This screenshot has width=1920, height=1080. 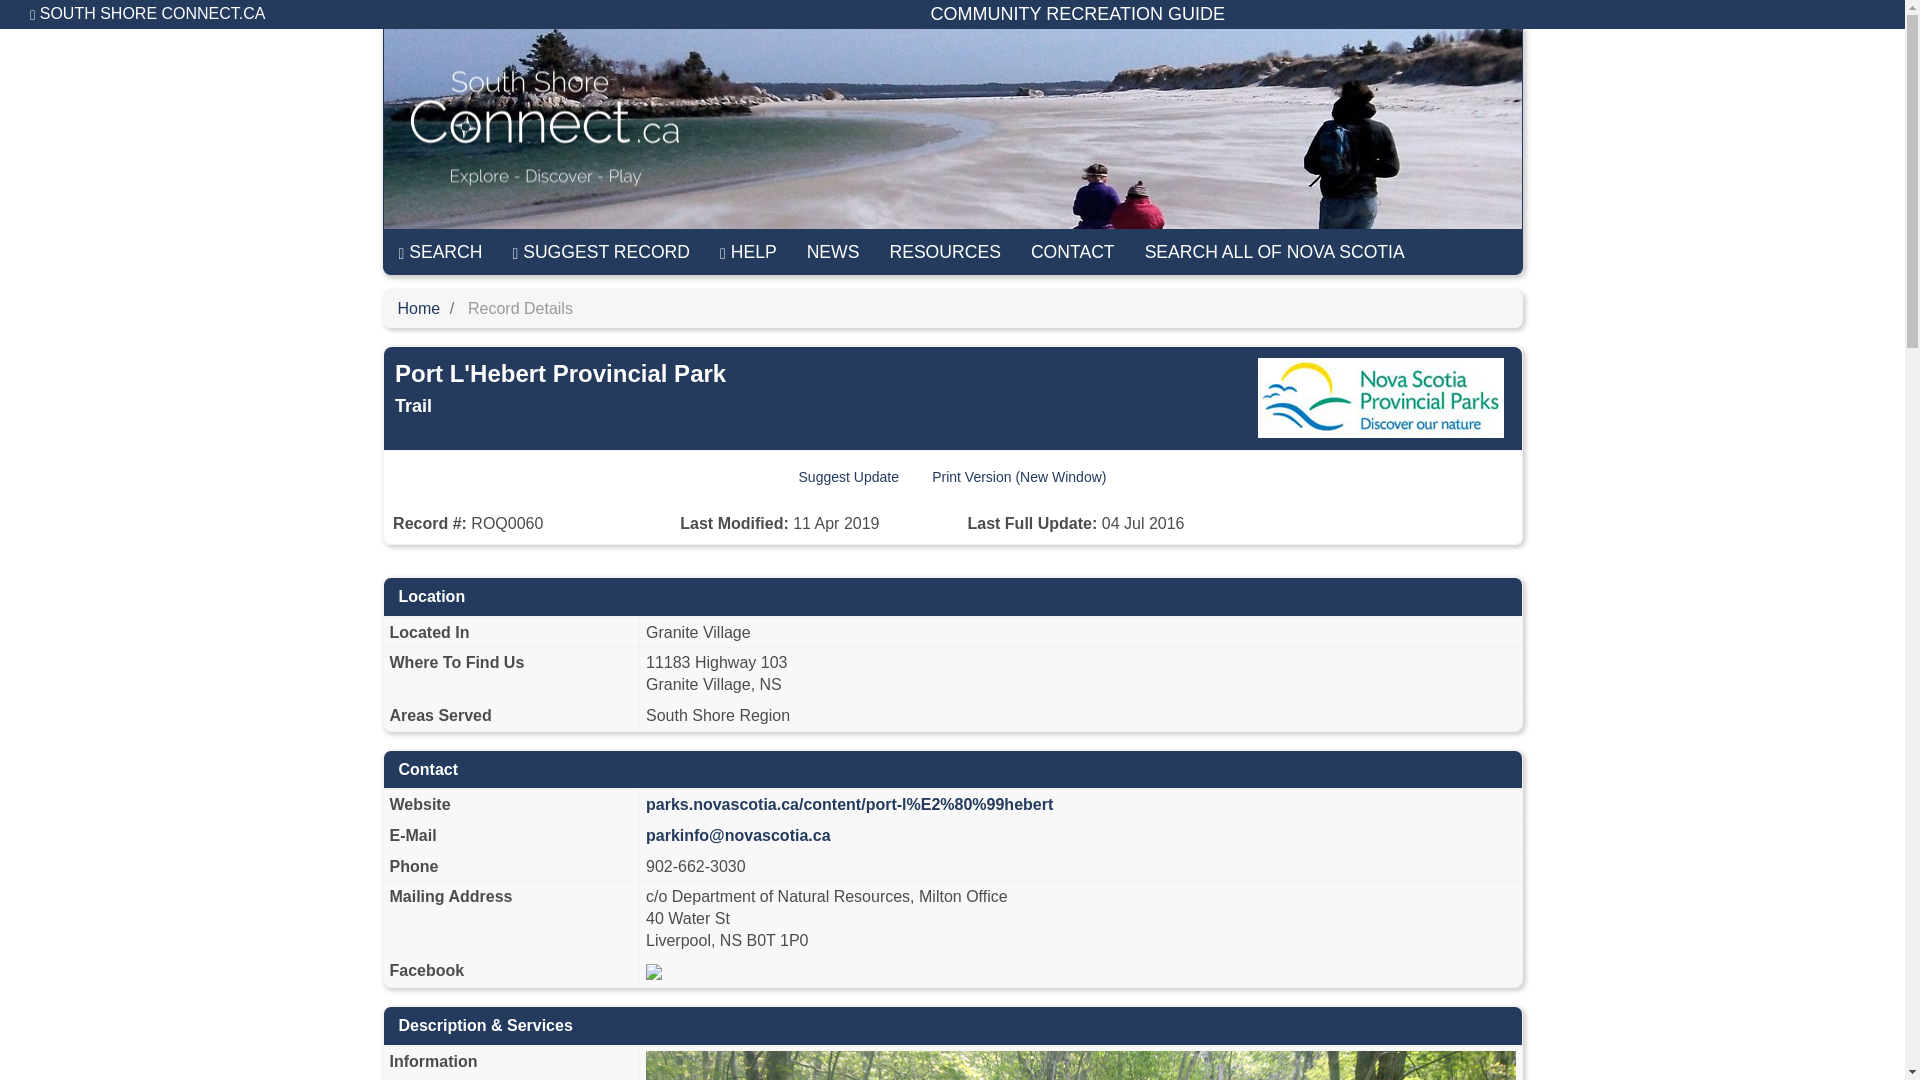 I want to click on SEARCH ALL OF NOVA SCOTIA, so click(x=1275, y=252).